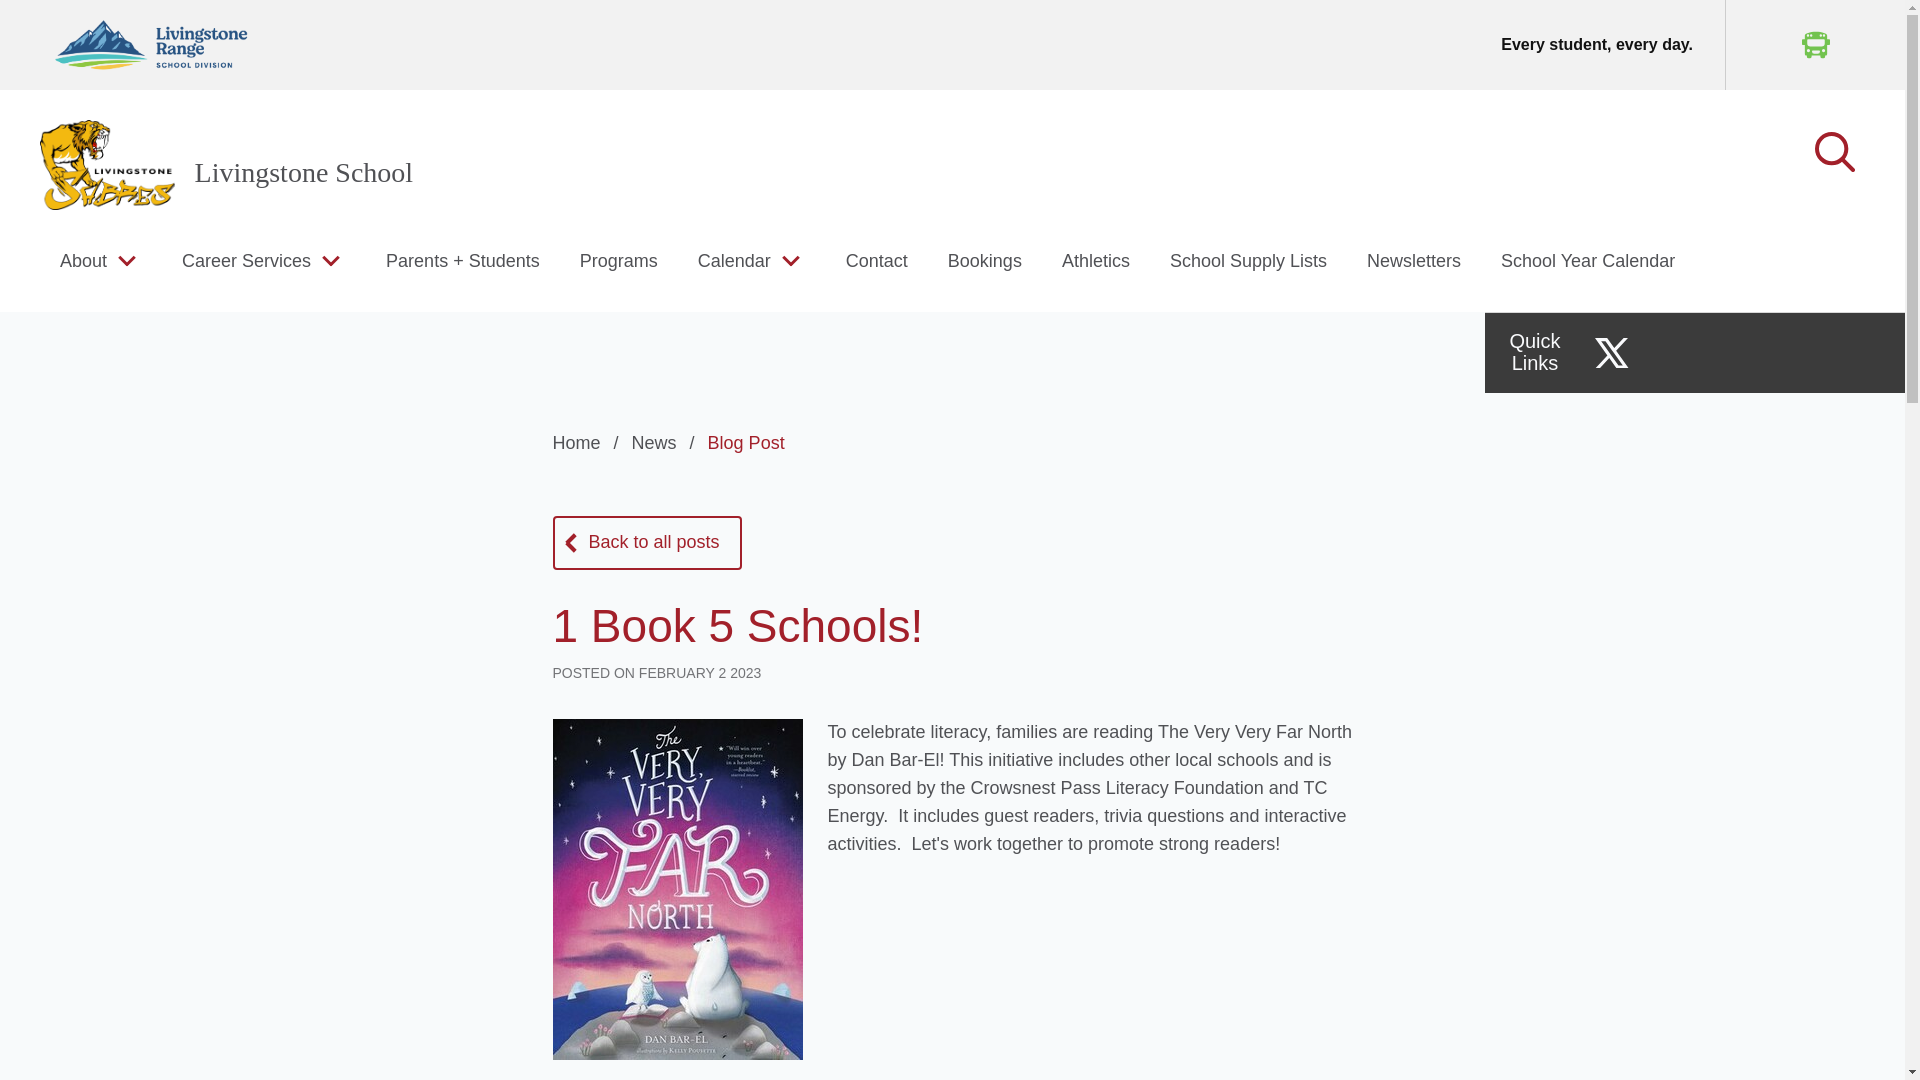 The image size is (1920, 1080). Describe the element at coordinates (666, 442) in the screenshot. I see `News` at that location.